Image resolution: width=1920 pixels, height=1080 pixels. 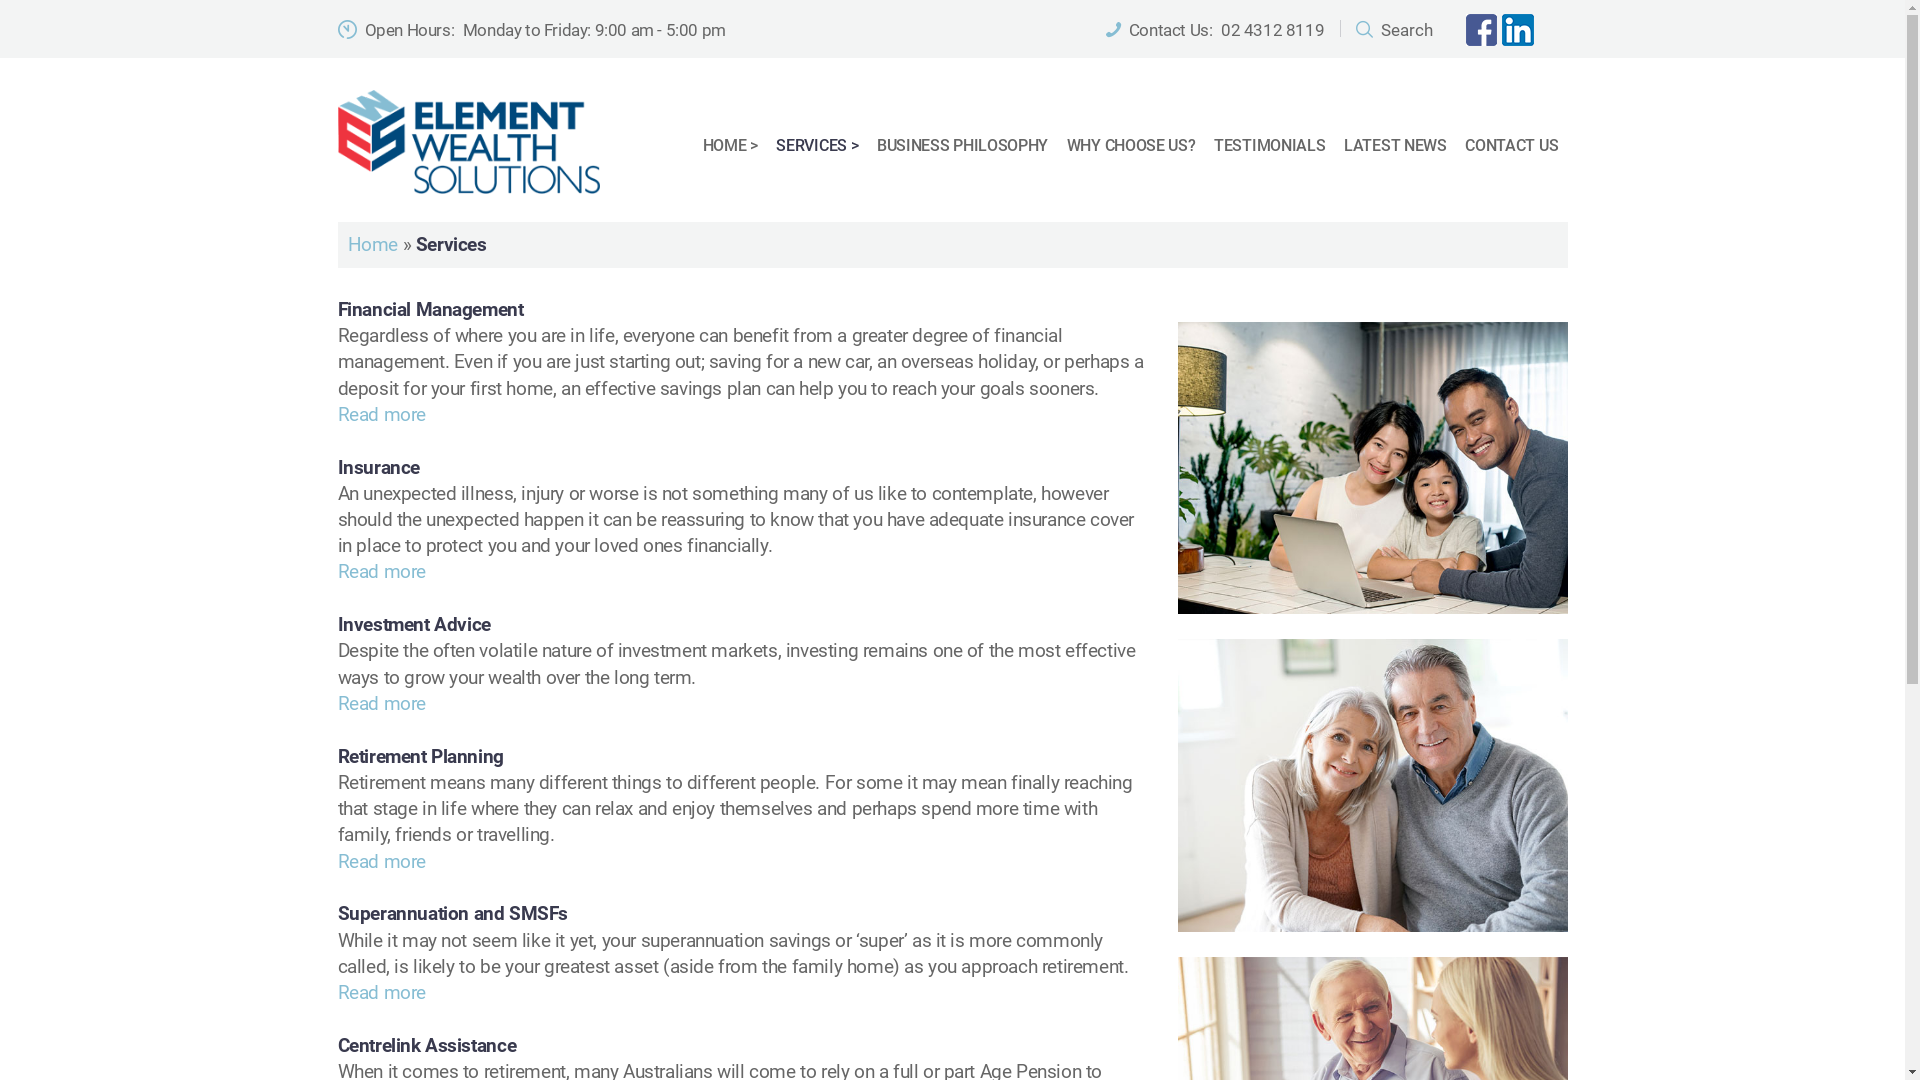 I want to click on Home, so click(x=373, y=244).